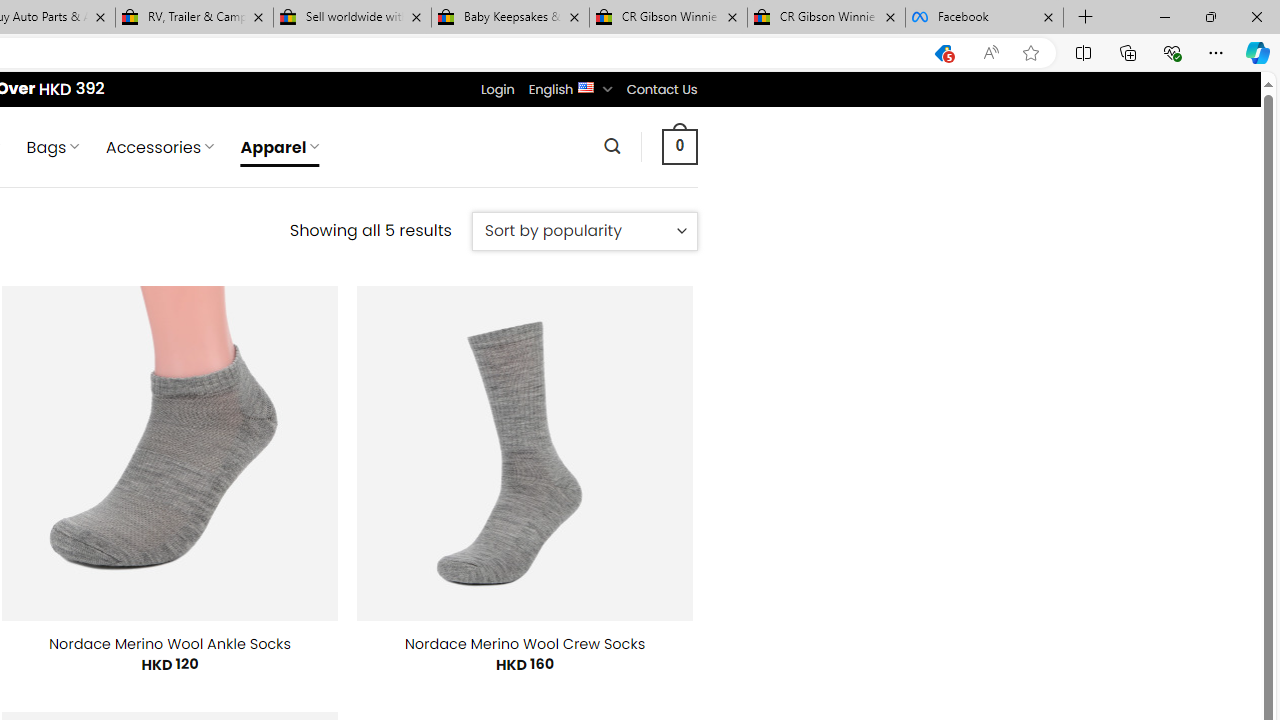  I want to click on RV, Trailer & Camper Steps & Ladders for sale | eBay, so click(194, 18).